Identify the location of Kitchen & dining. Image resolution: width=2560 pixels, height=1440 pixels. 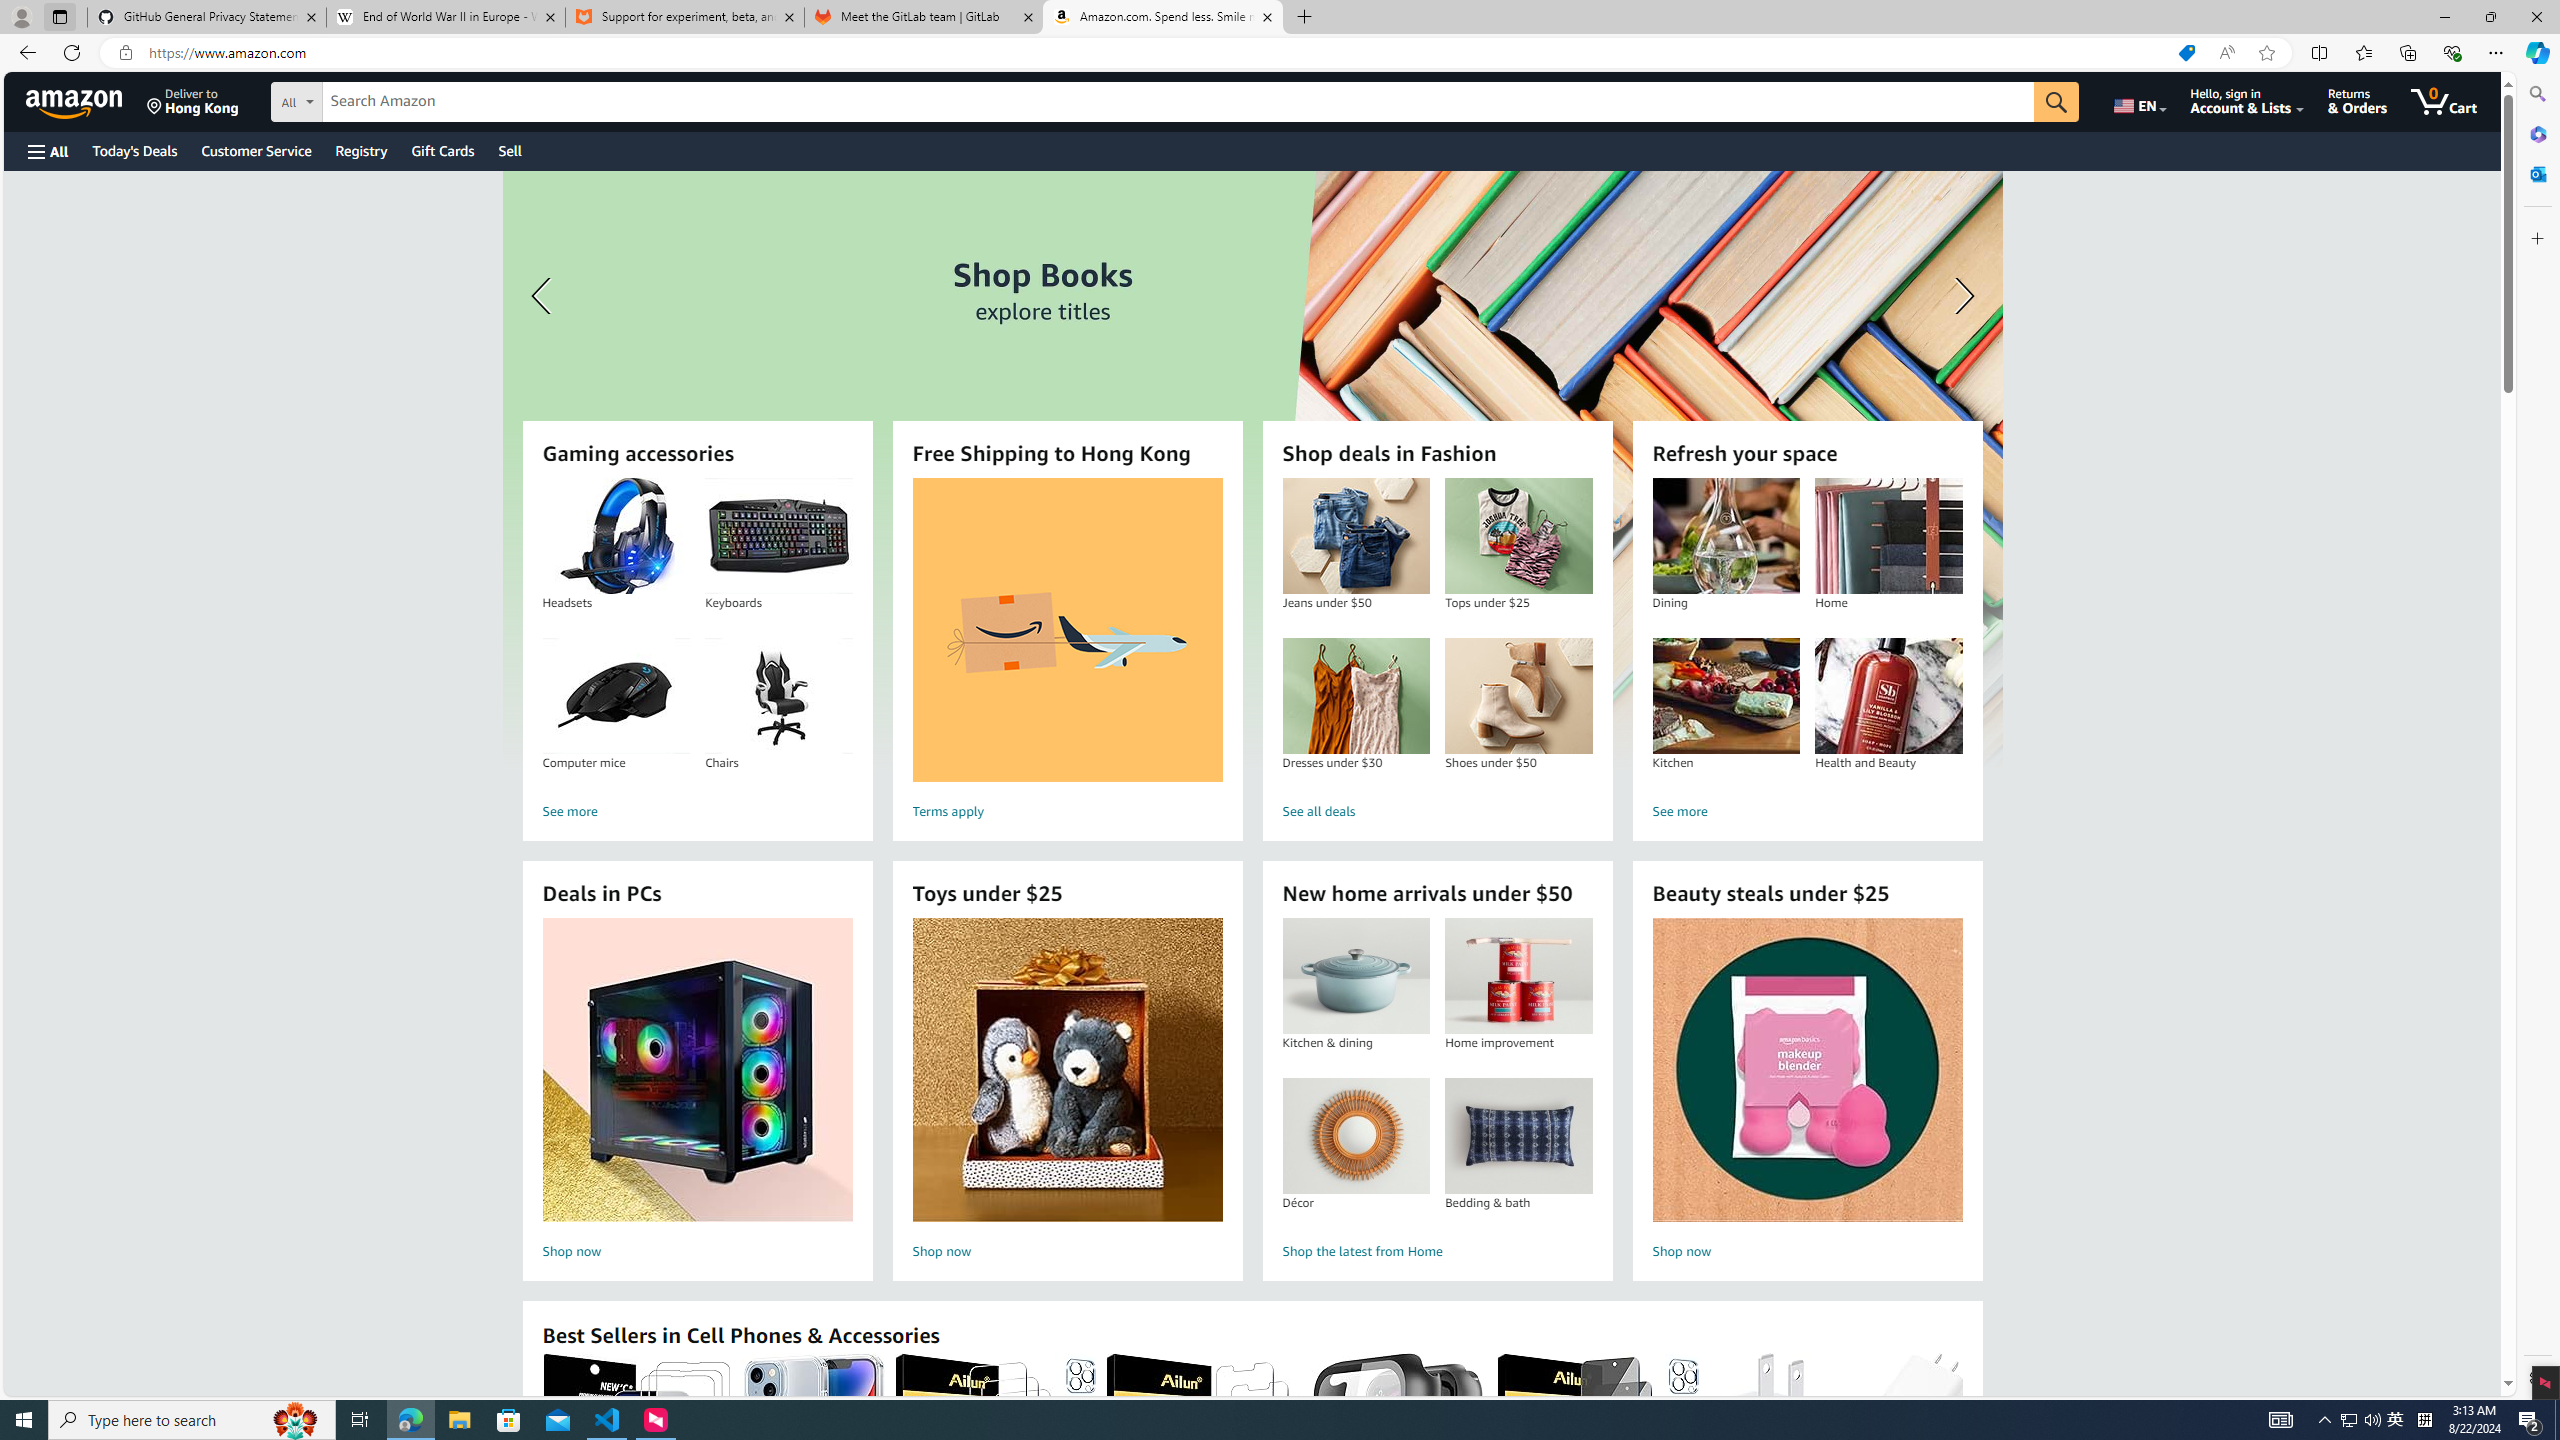
(1355, 976).